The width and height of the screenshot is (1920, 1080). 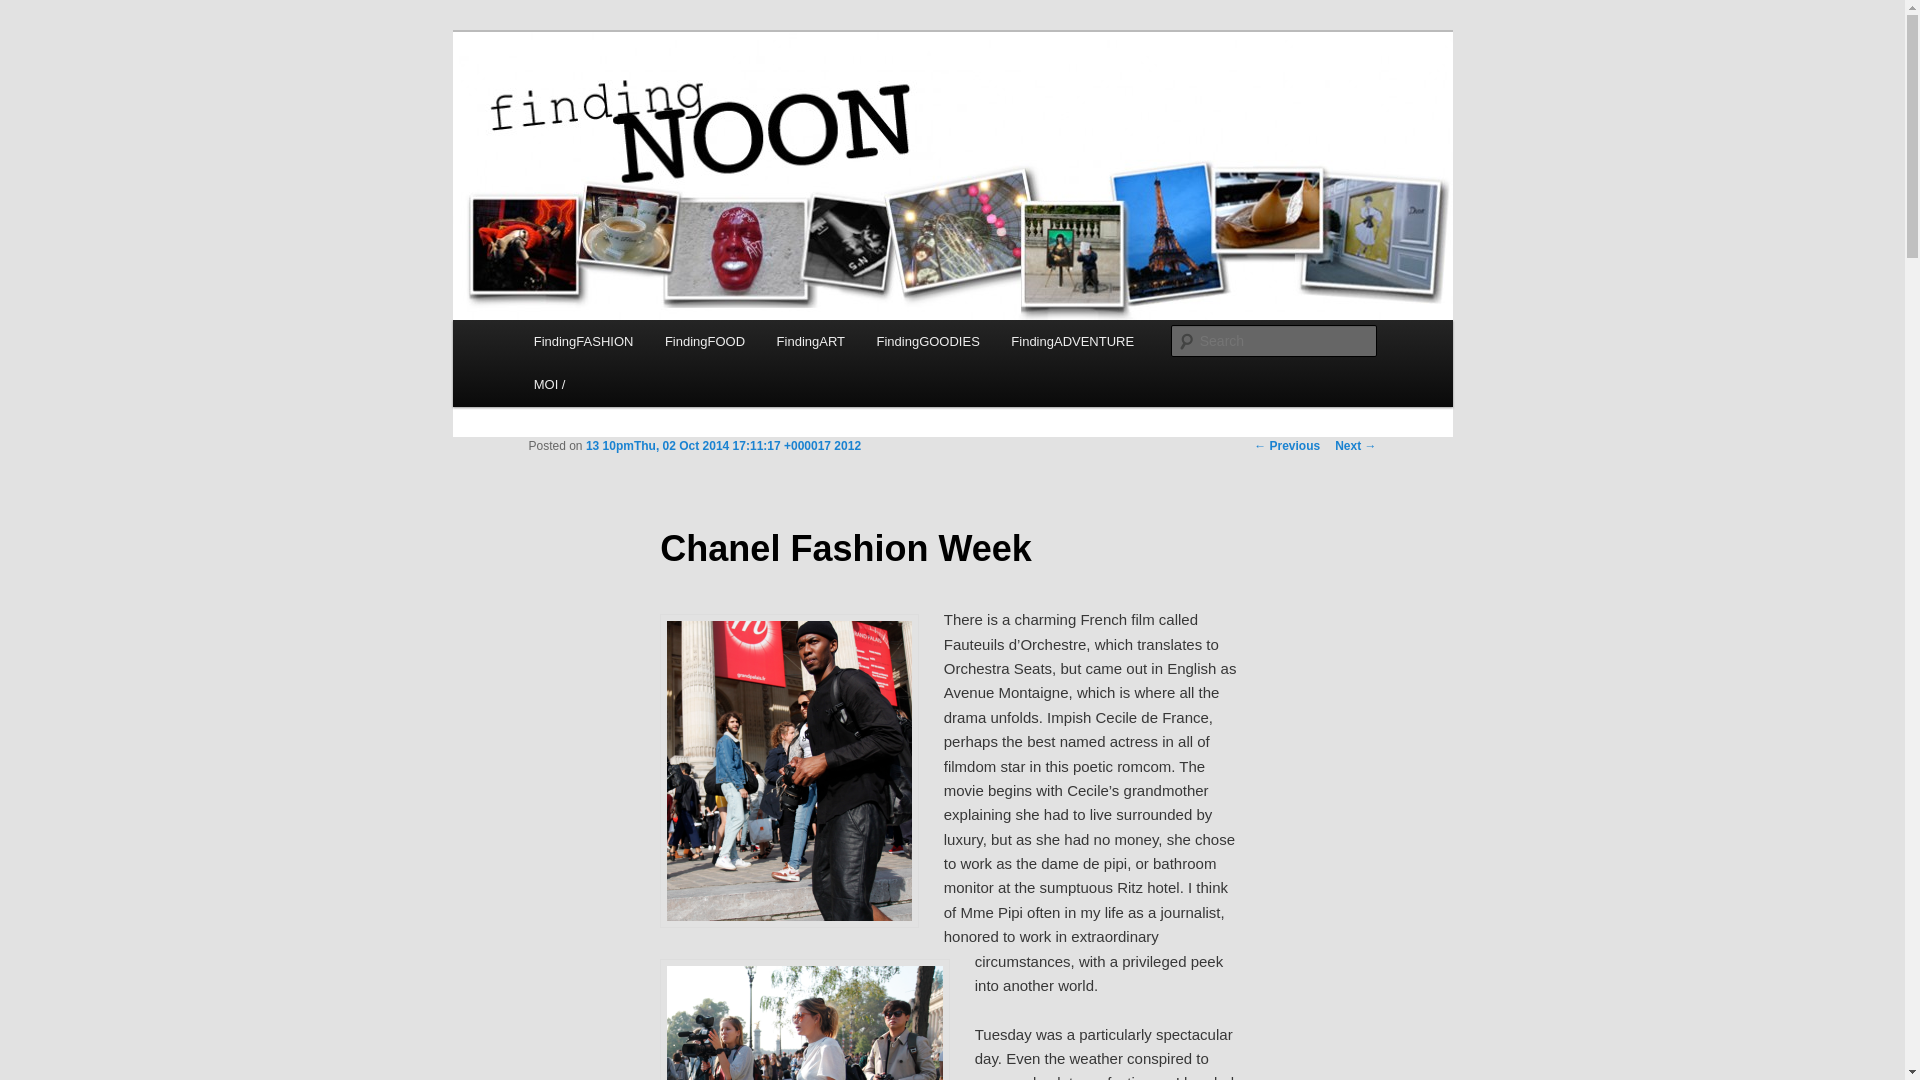 I want to click on Finding Noon, so click(x=624, y=104).